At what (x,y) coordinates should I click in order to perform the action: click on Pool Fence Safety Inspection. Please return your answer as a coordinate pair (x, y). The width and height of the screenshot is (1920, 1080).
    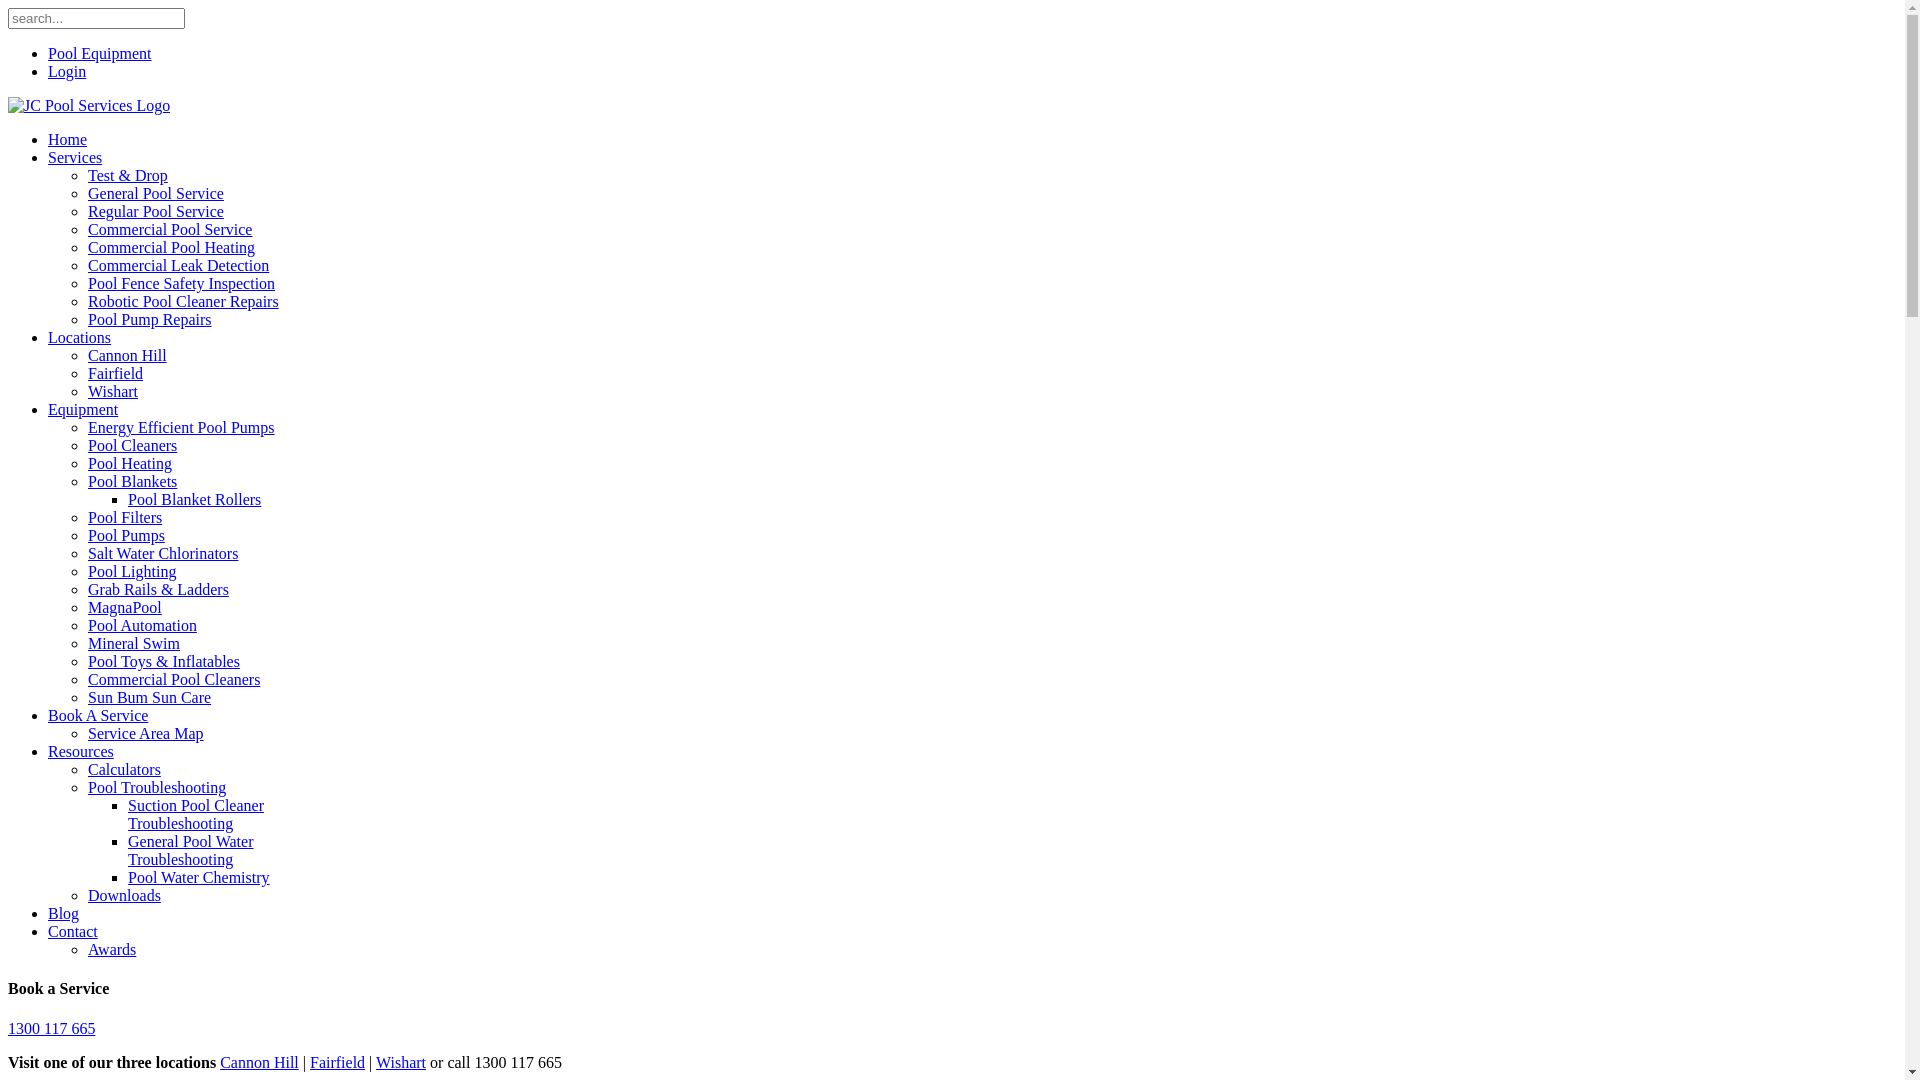
    Looking at the image, I should click on (182, 284).